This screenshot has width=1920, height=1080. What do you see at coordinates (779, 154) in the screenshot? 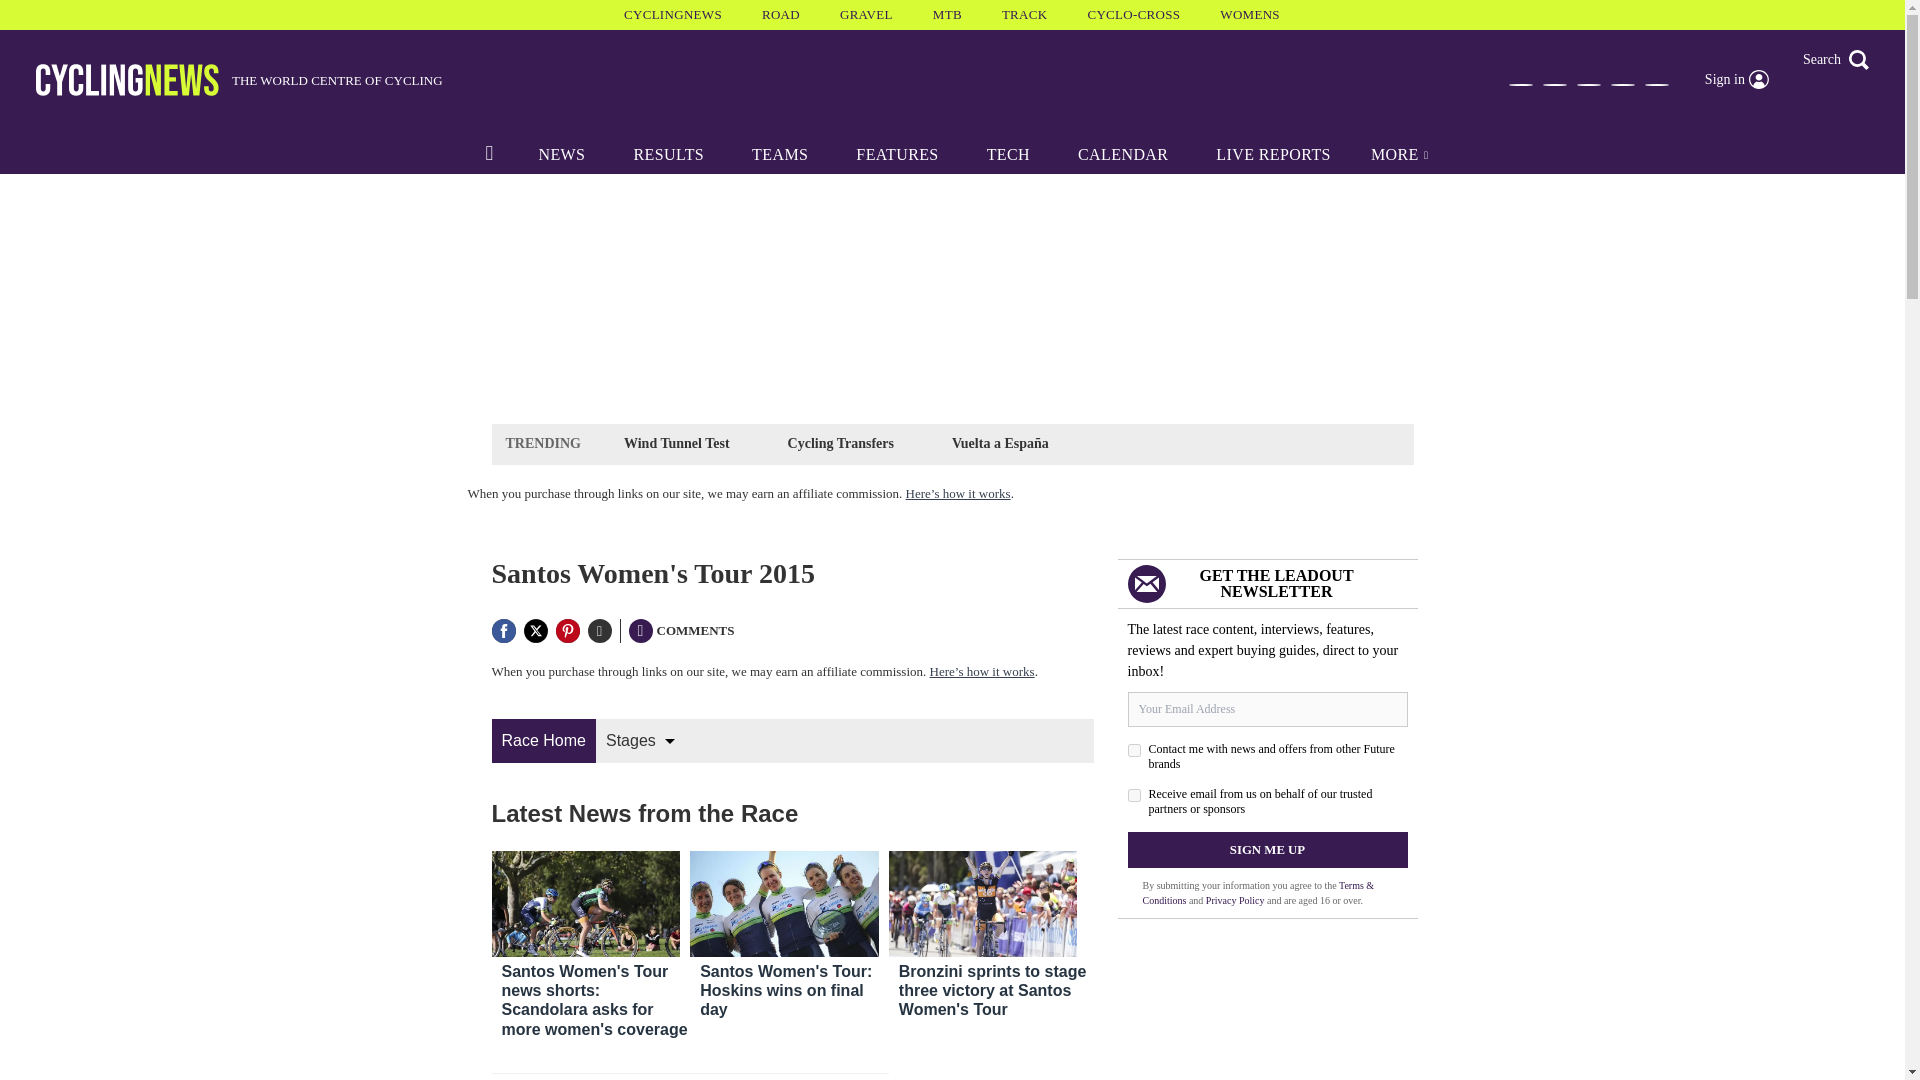
I see `TEAMS` at bounding box center [779, 154].